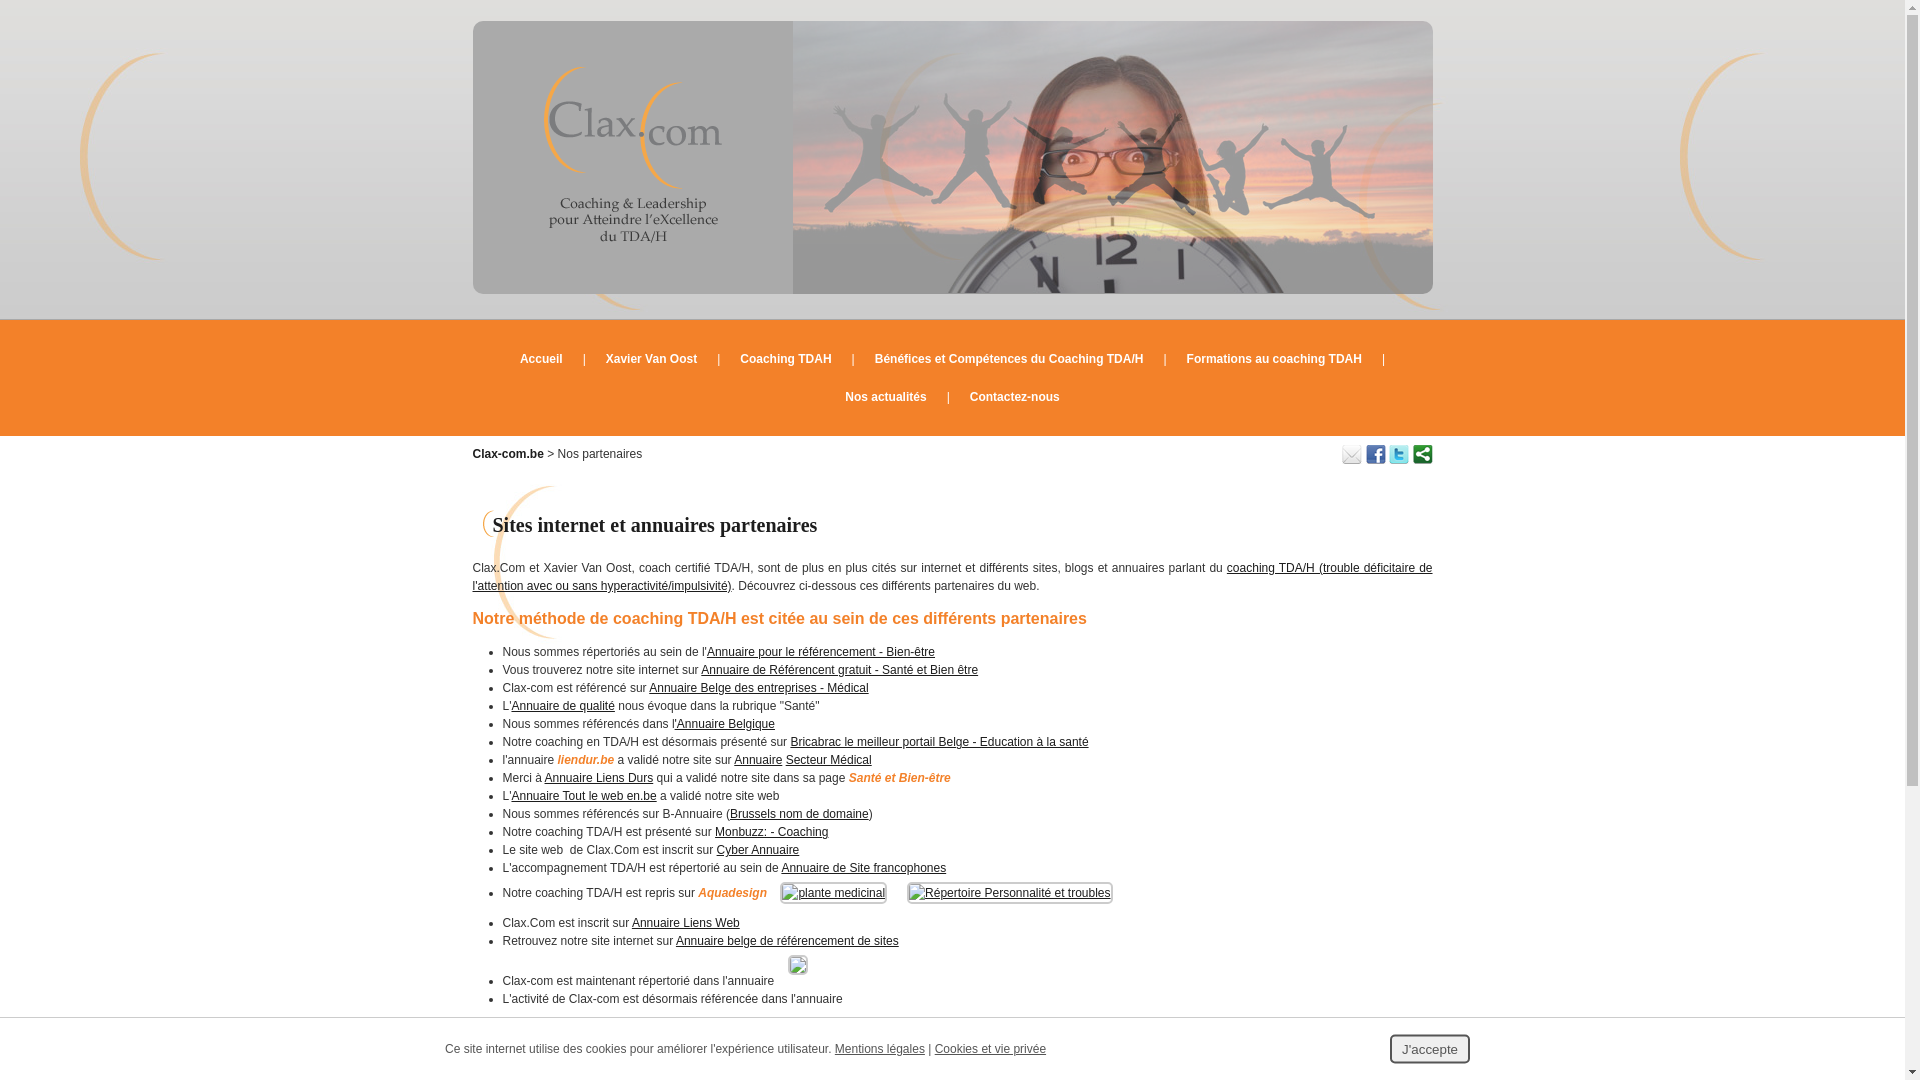 The height and width of the screenshot is (1080, 1920). What do you see at coordinates (786, 359) in the screenshot?
I see `Coaching TDAH` at bounding box center [786, 359].